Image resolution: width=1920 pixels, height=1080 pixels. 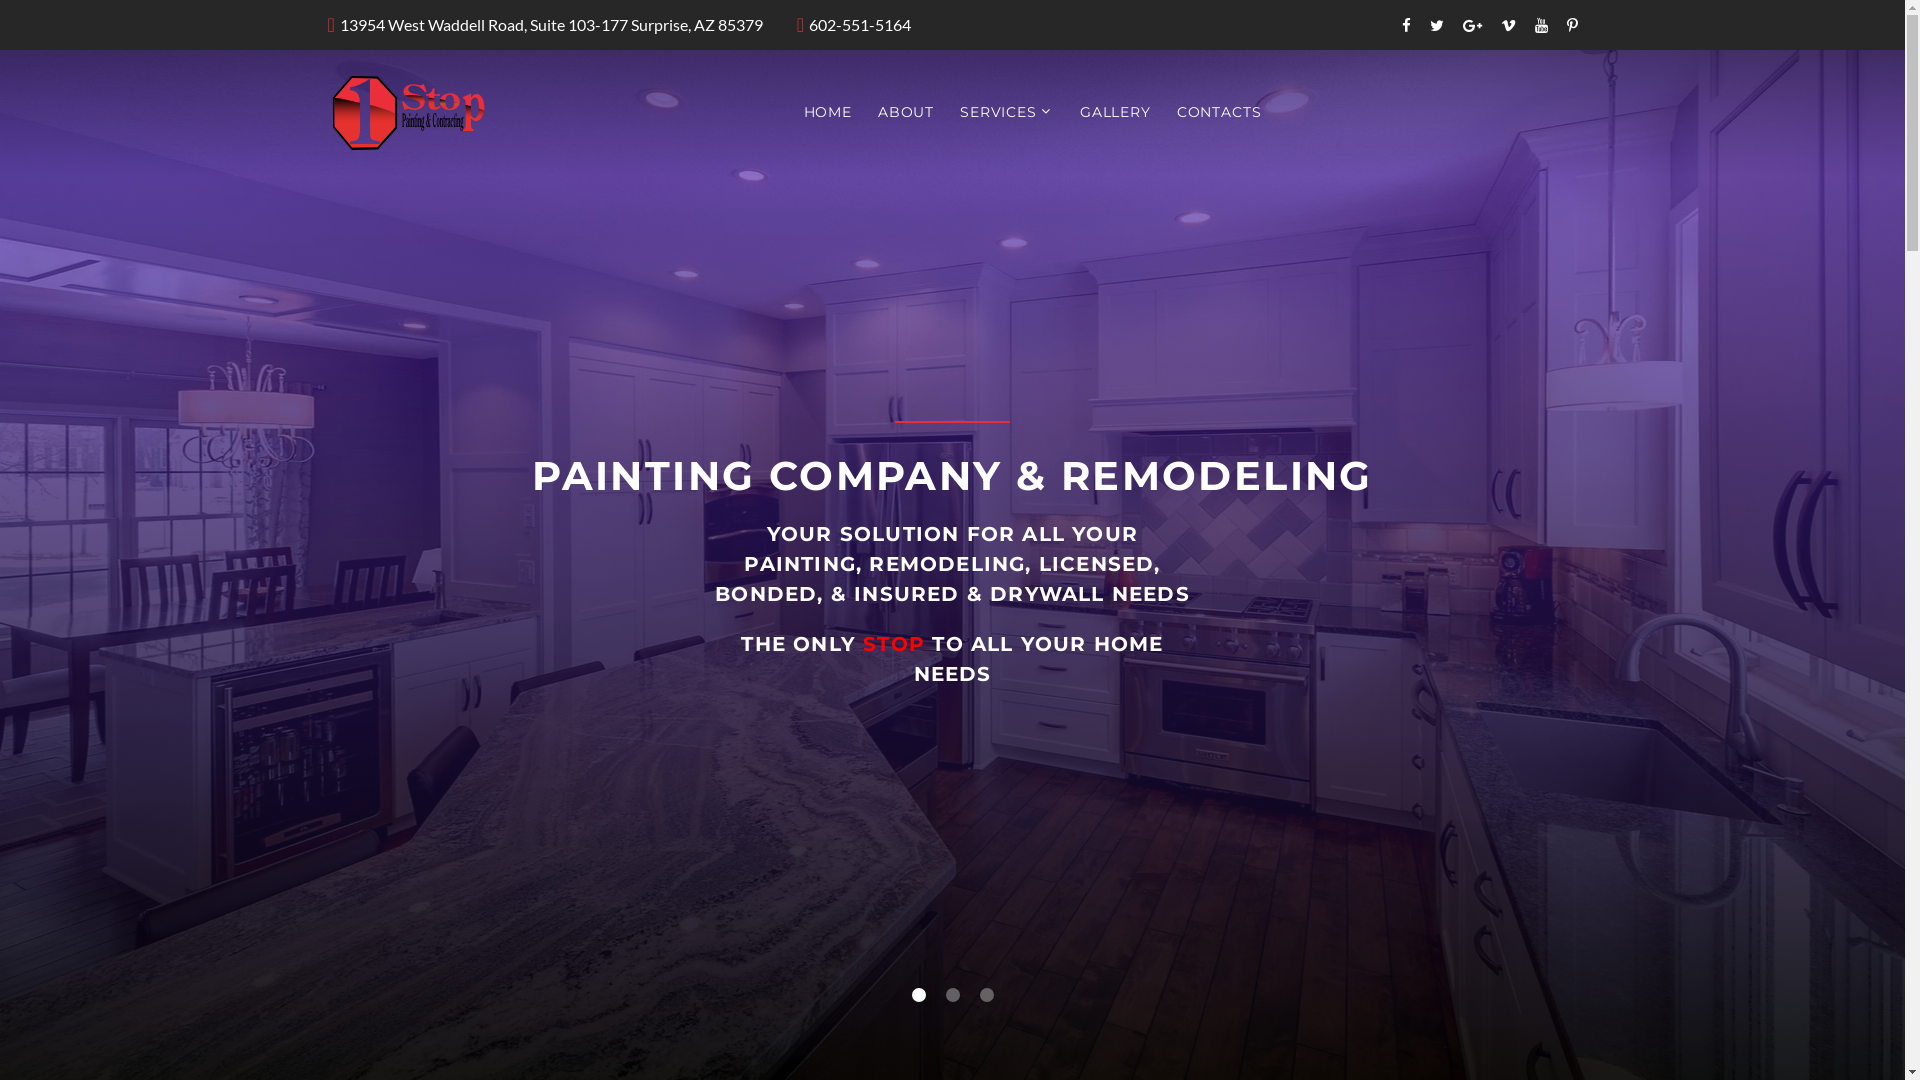 I want to click on ABOUT, so click(x=906, y=113).